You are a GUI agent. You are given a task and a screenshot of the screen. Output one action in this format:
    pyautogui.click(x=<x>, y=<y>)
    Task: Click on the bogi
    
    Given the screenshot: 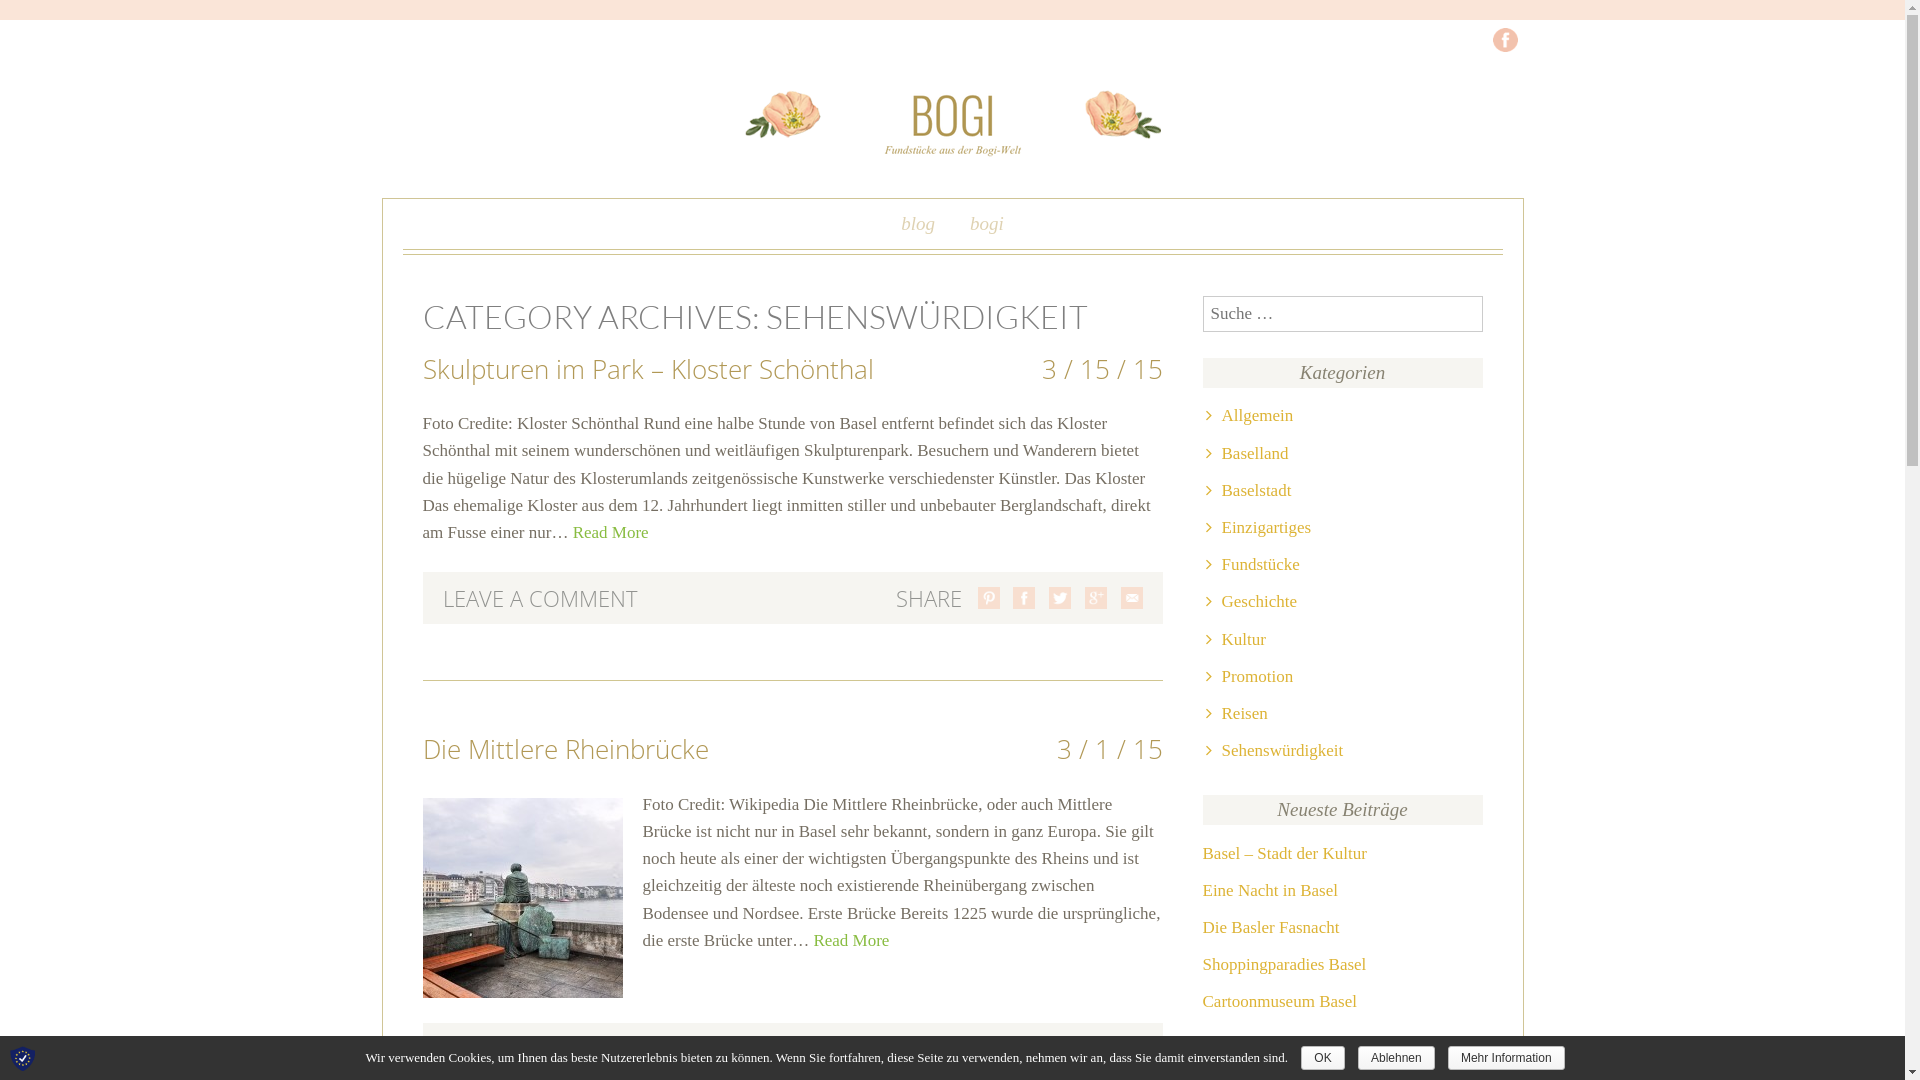 What is the action you would take?
    pyautogui.click(x=987, y=228)
    